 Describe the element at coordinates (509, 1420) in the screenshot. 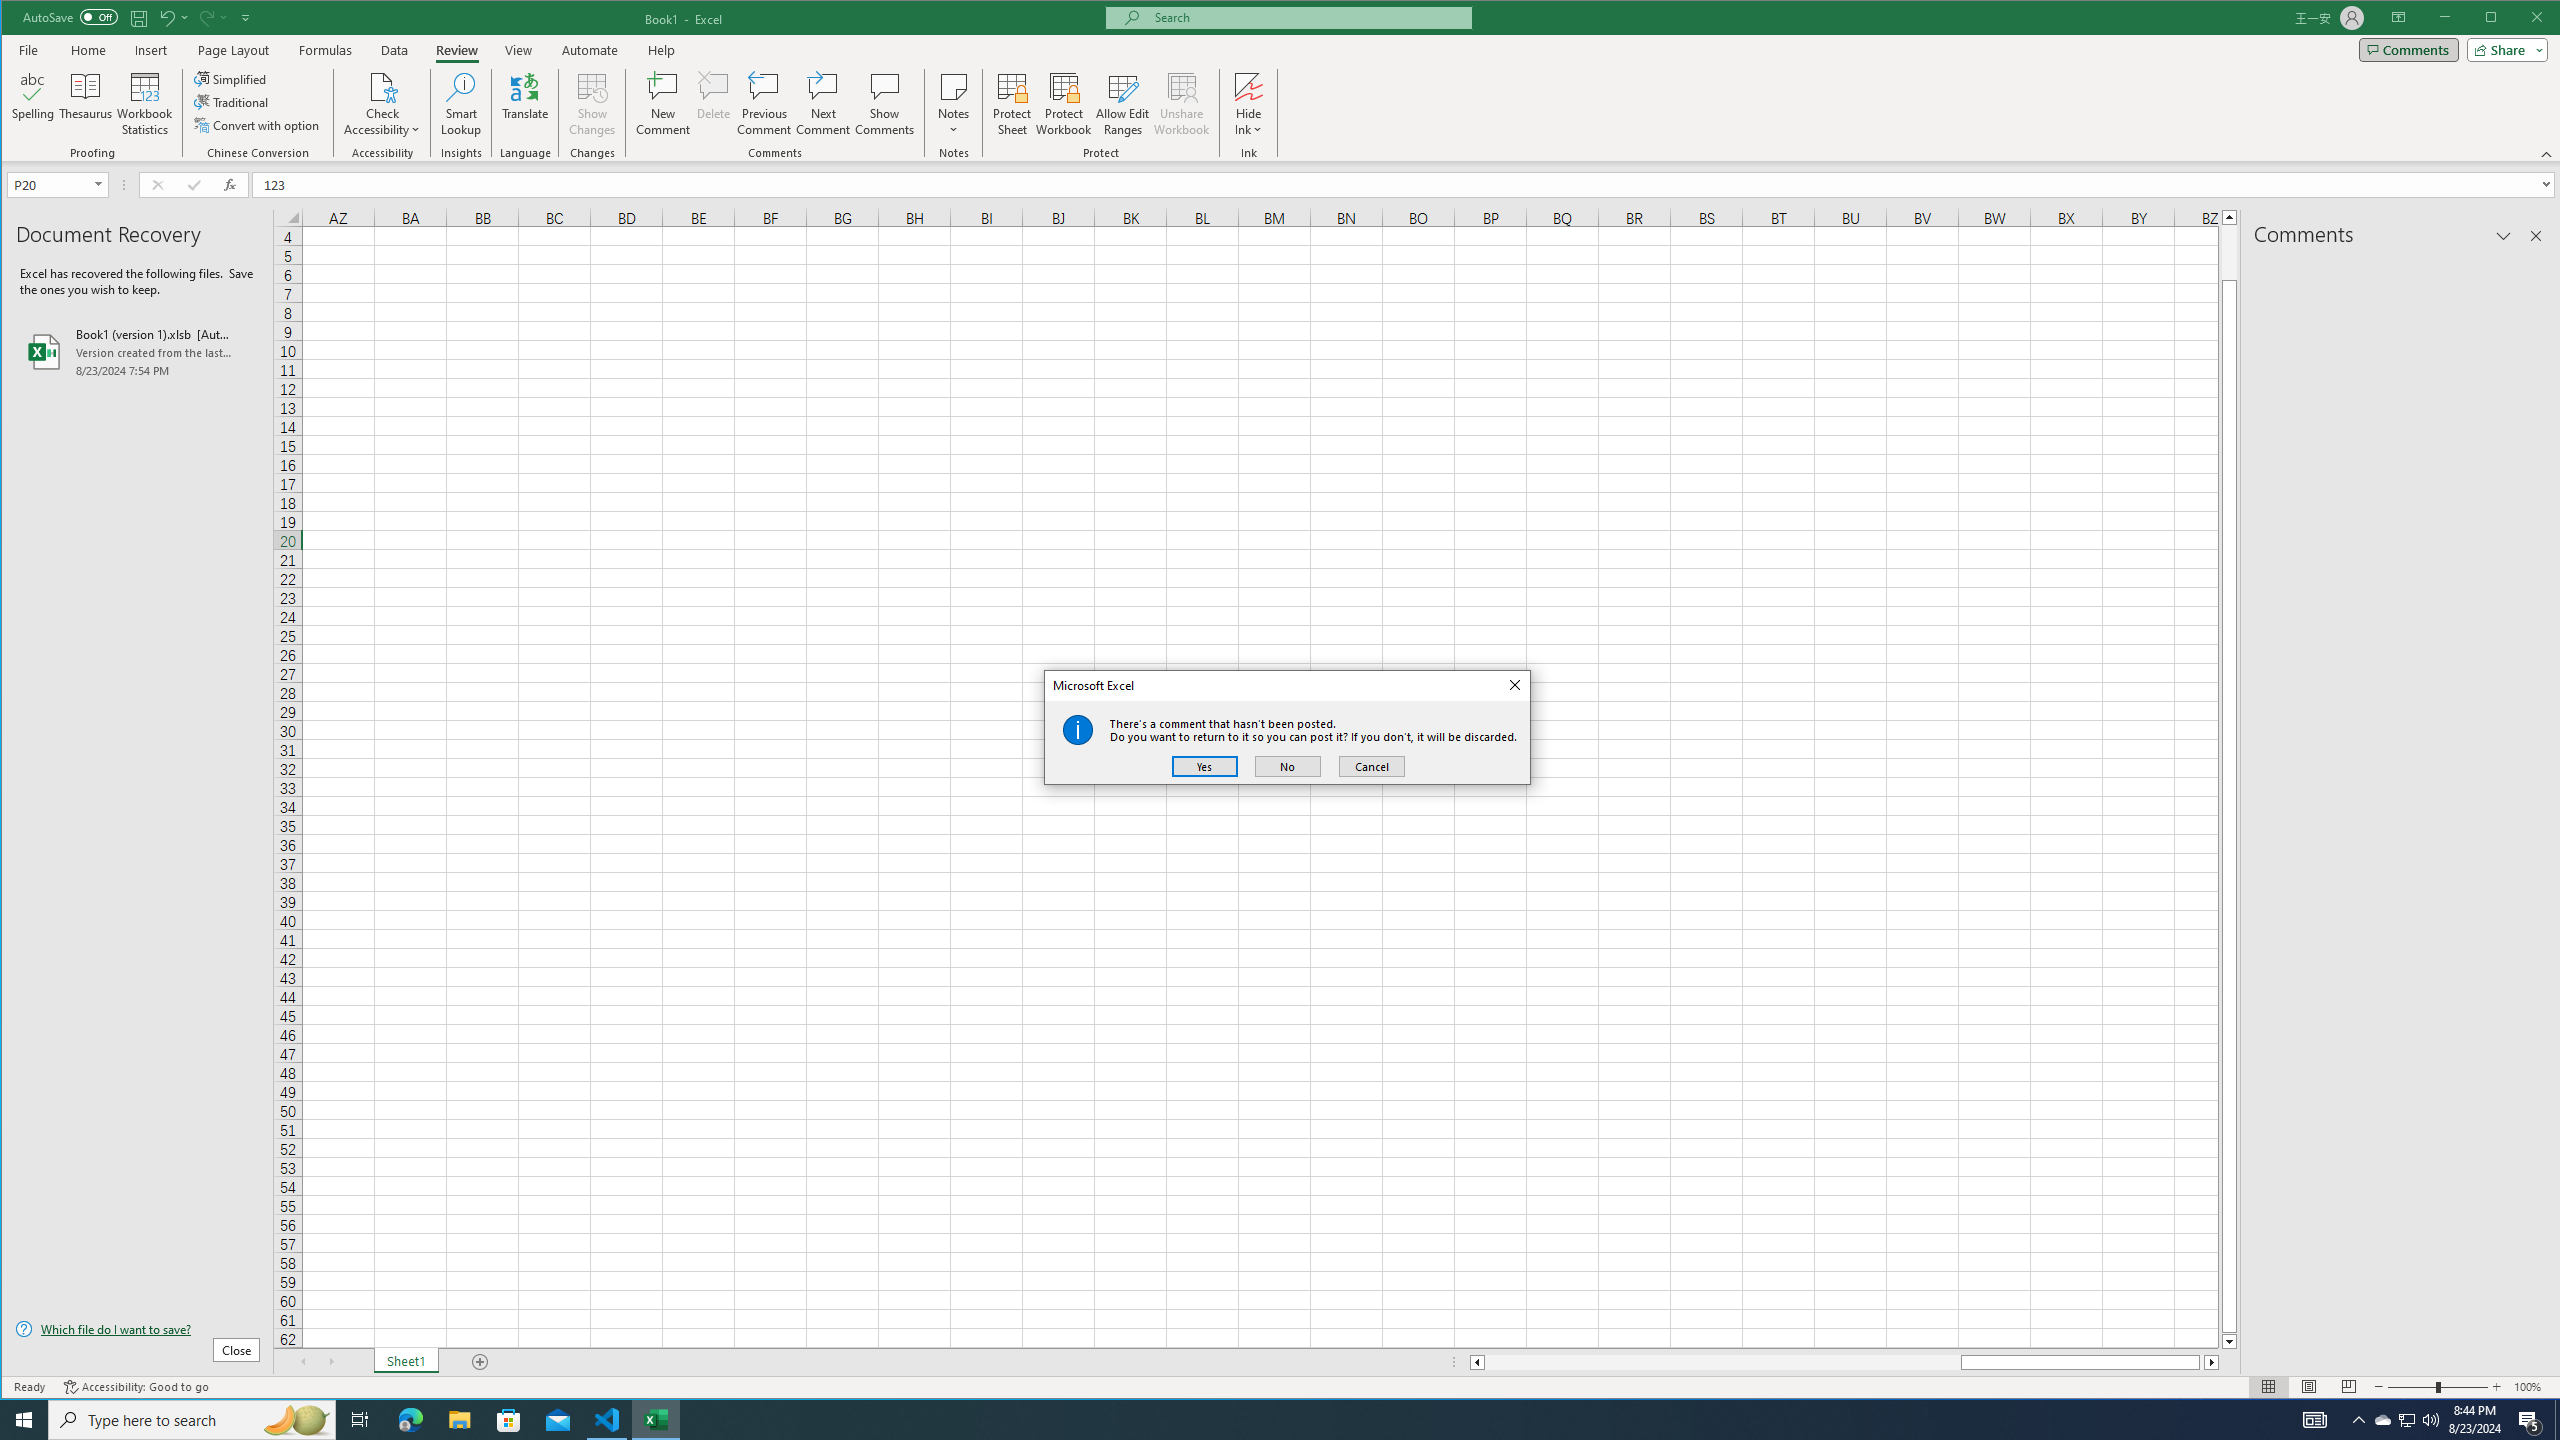

I see `Microsoft Store` at that location.